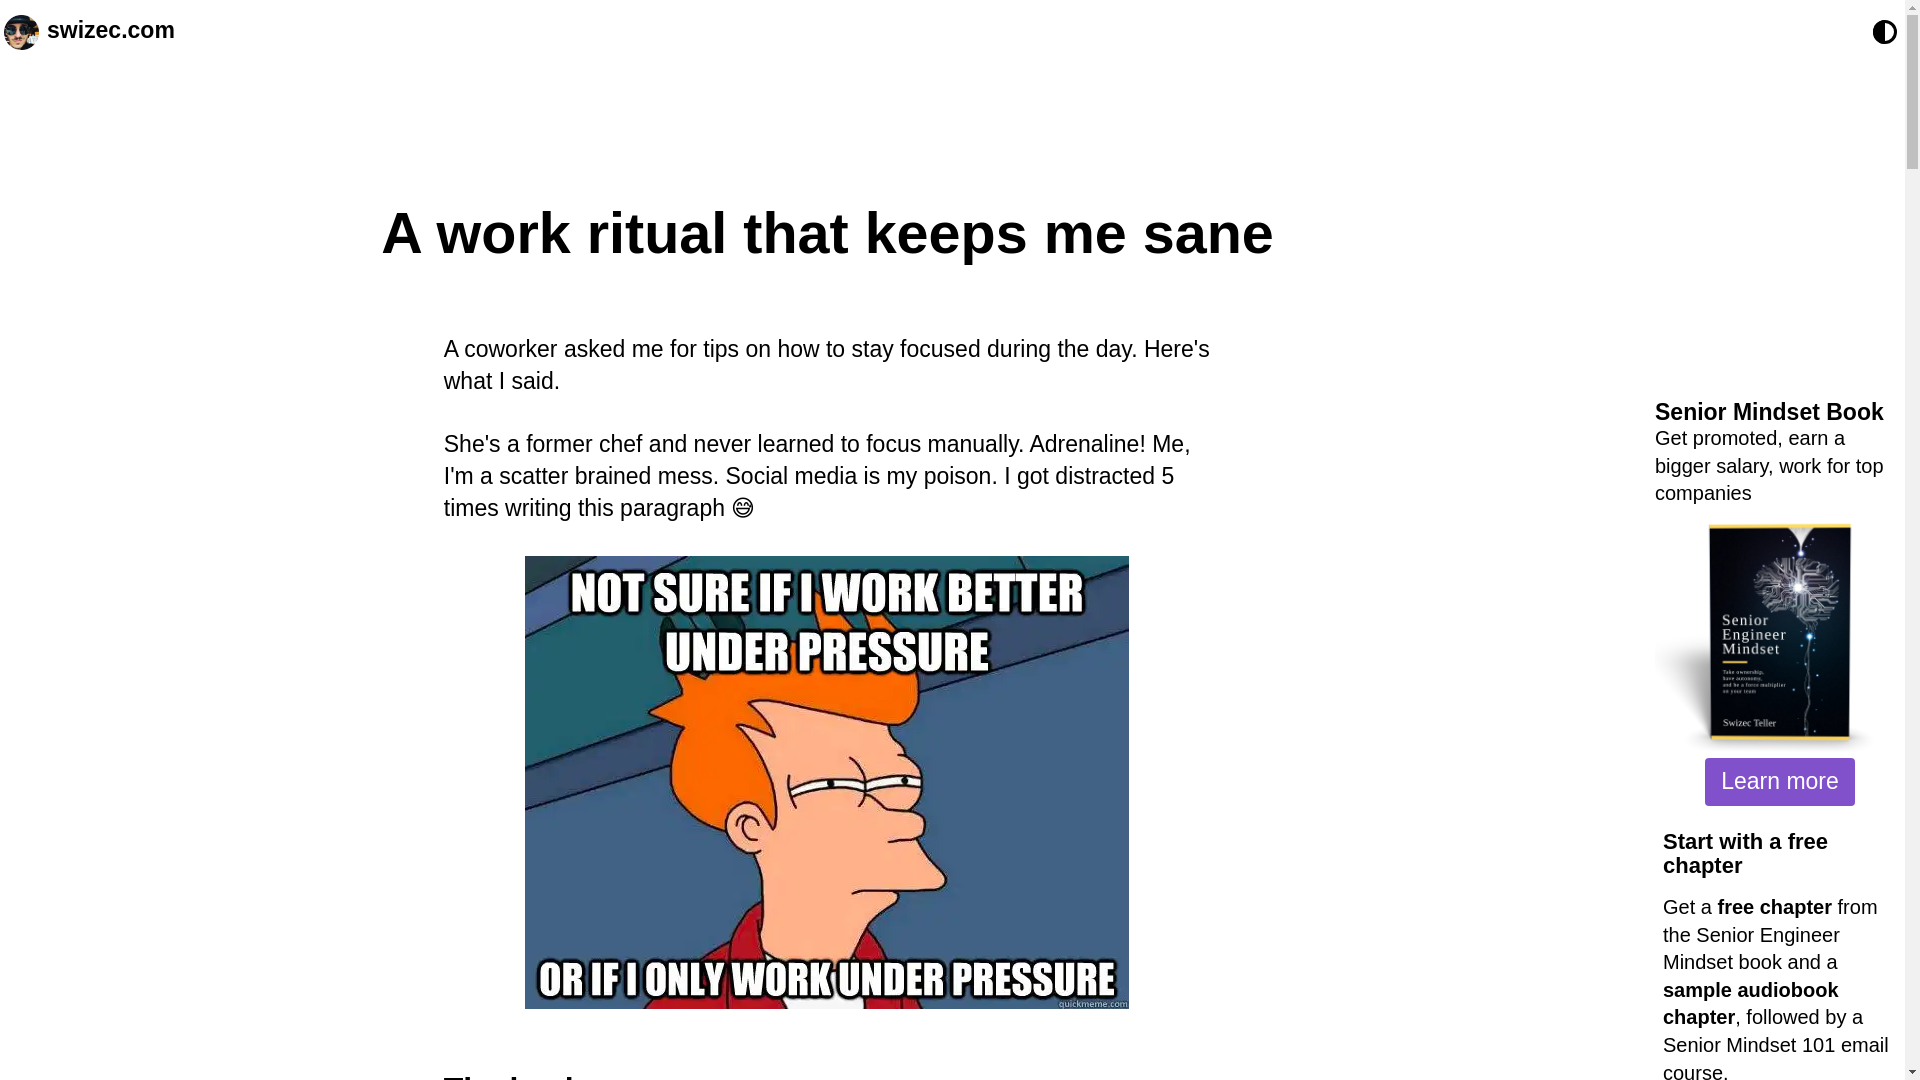  What do you see at coordinates (1884, 32) in the screenshot?
I see `Change color mode` at bounding box center [1884, 32].